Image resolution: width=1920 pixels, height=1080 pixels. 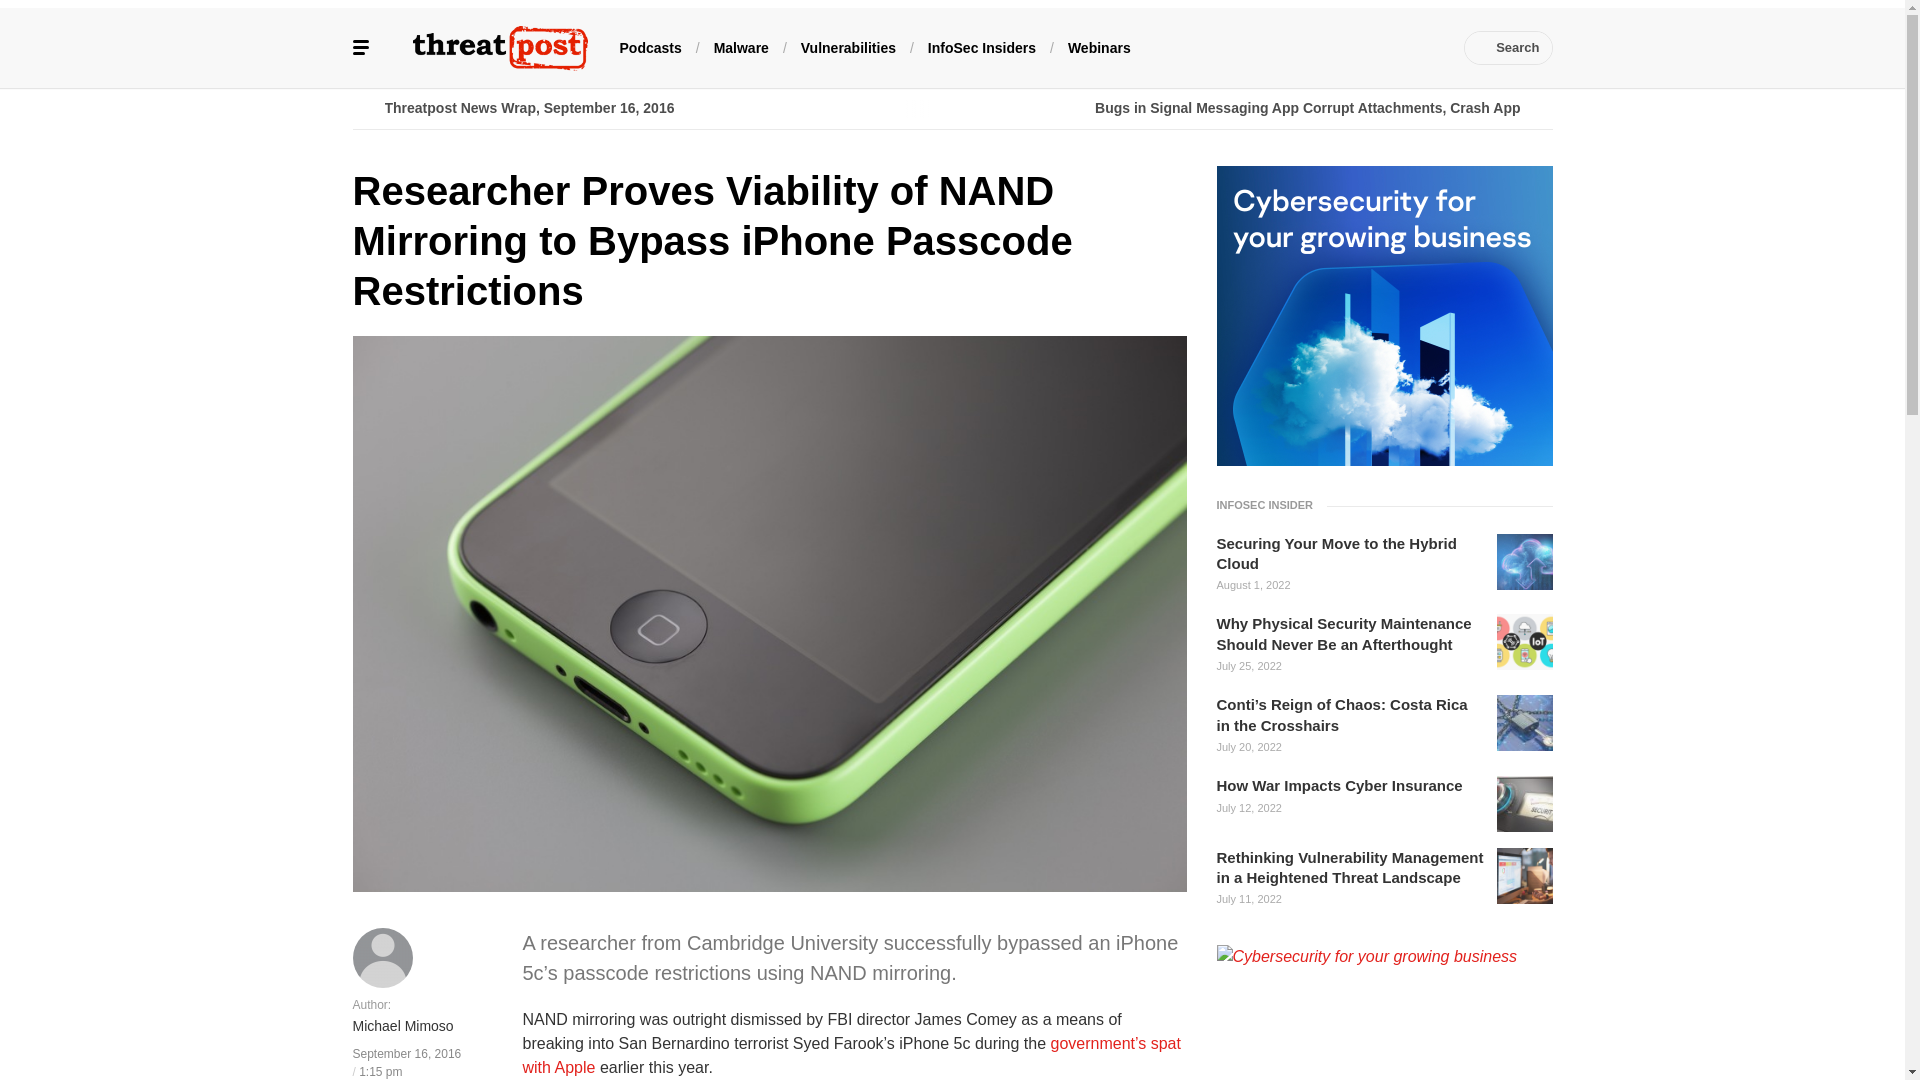 I want to click on Twitter, so click(x=1274, y=48).